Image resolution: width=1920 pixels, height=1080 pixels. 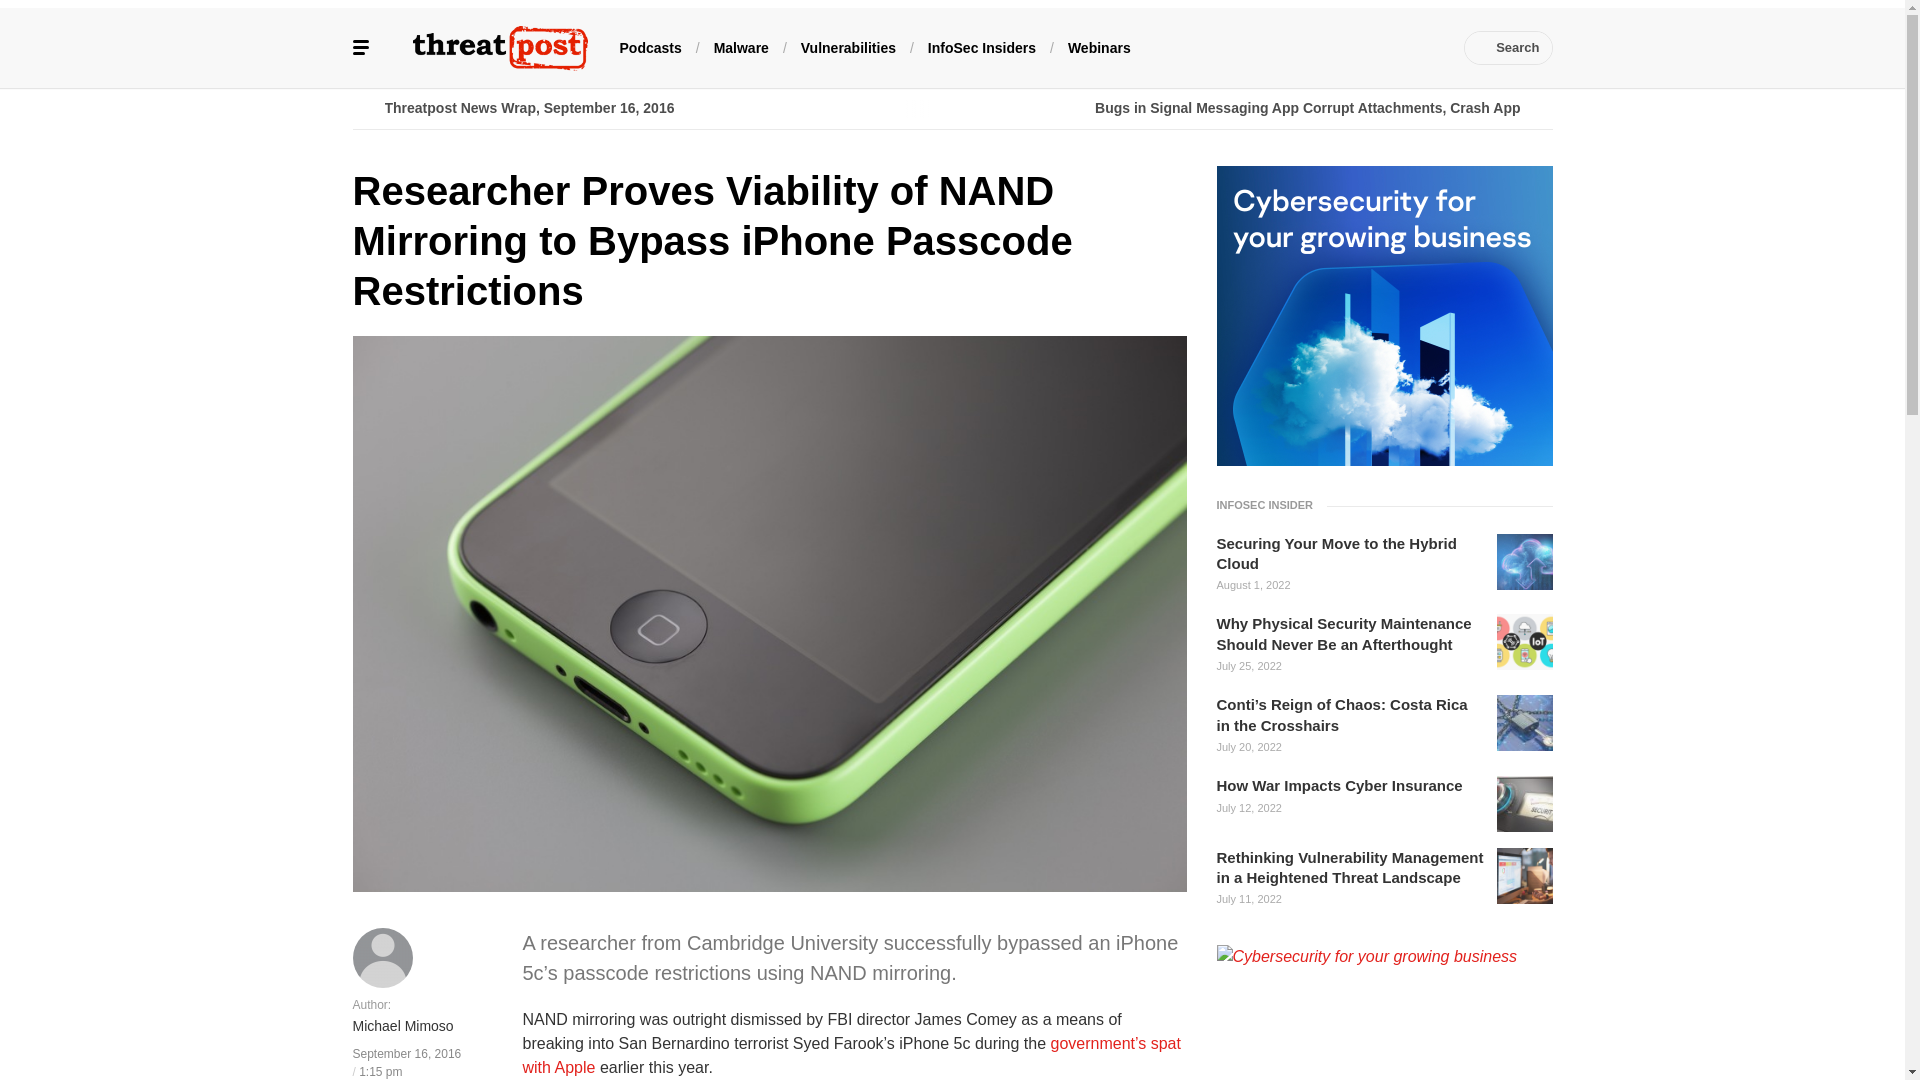 I want to click on Twitter, so click(x=1274, y=48).